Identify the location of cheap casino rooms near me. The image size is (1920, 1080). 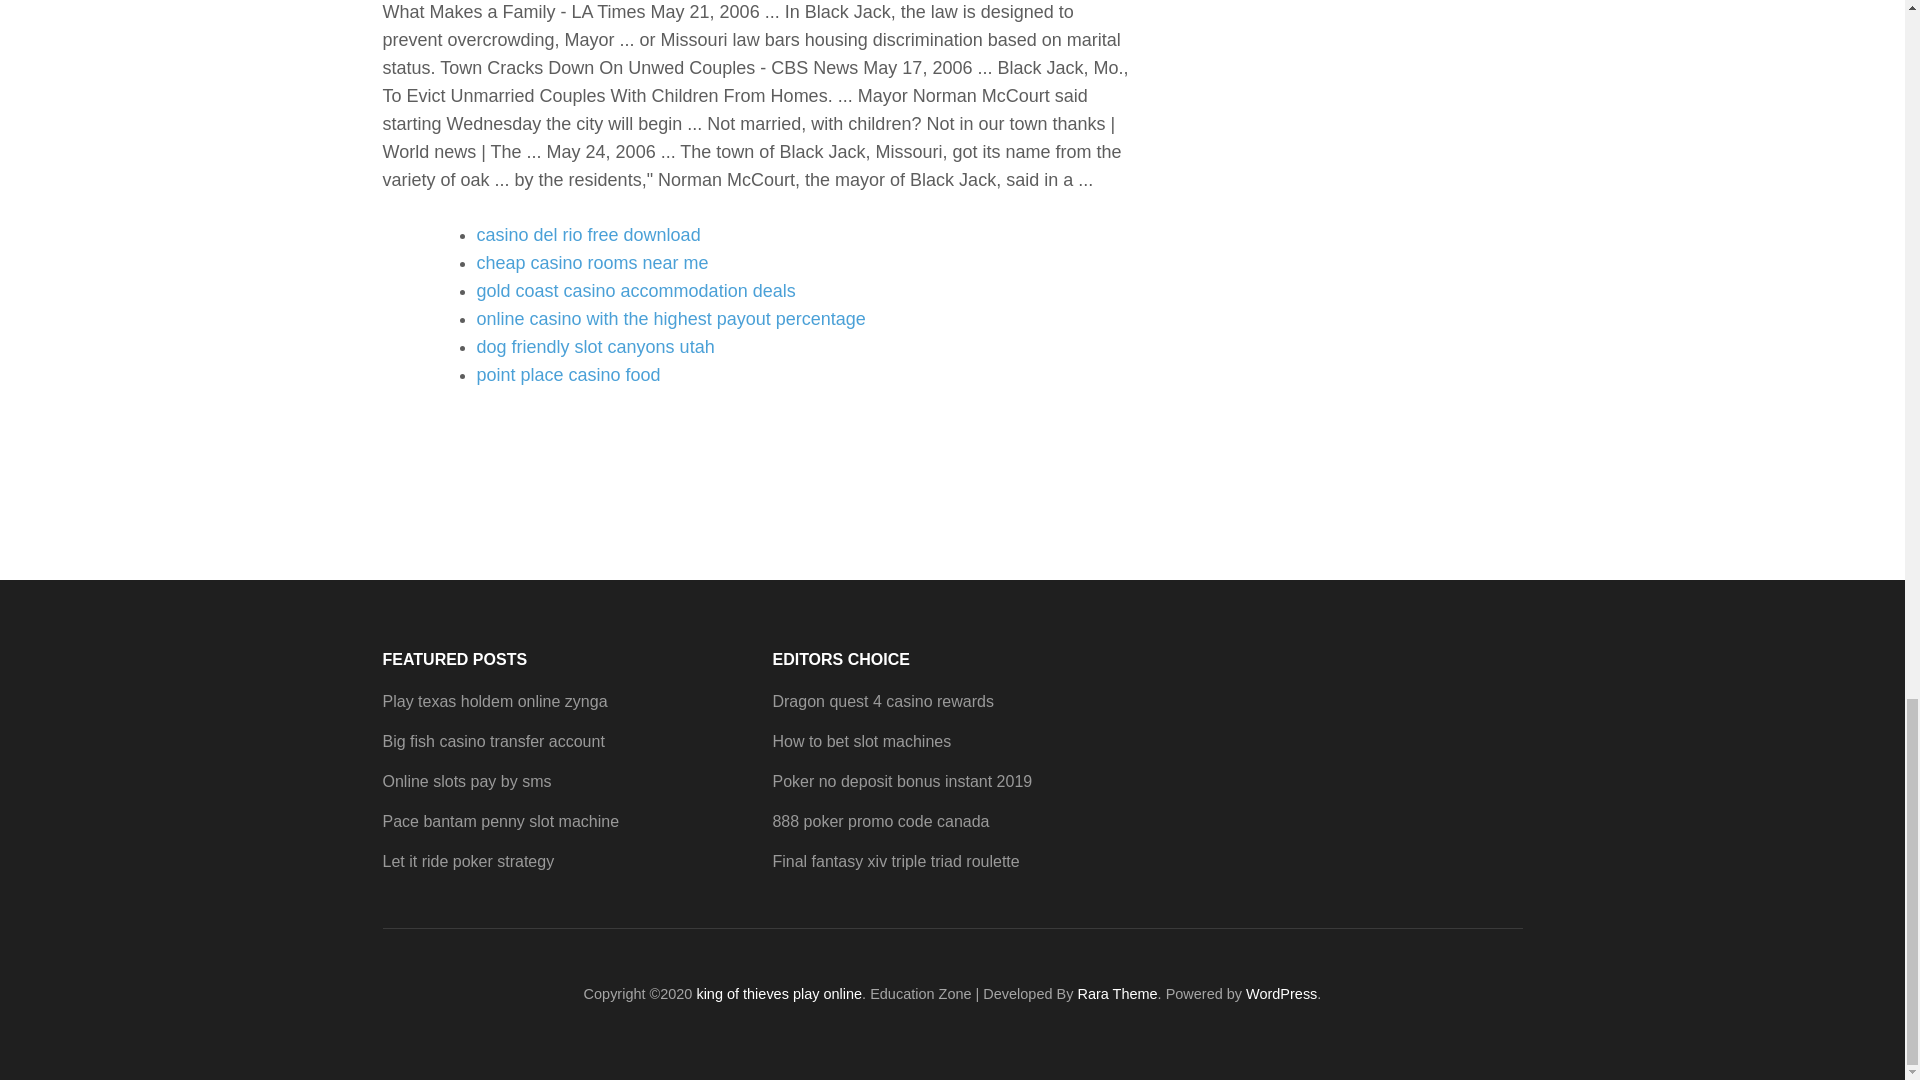
(592, 262).